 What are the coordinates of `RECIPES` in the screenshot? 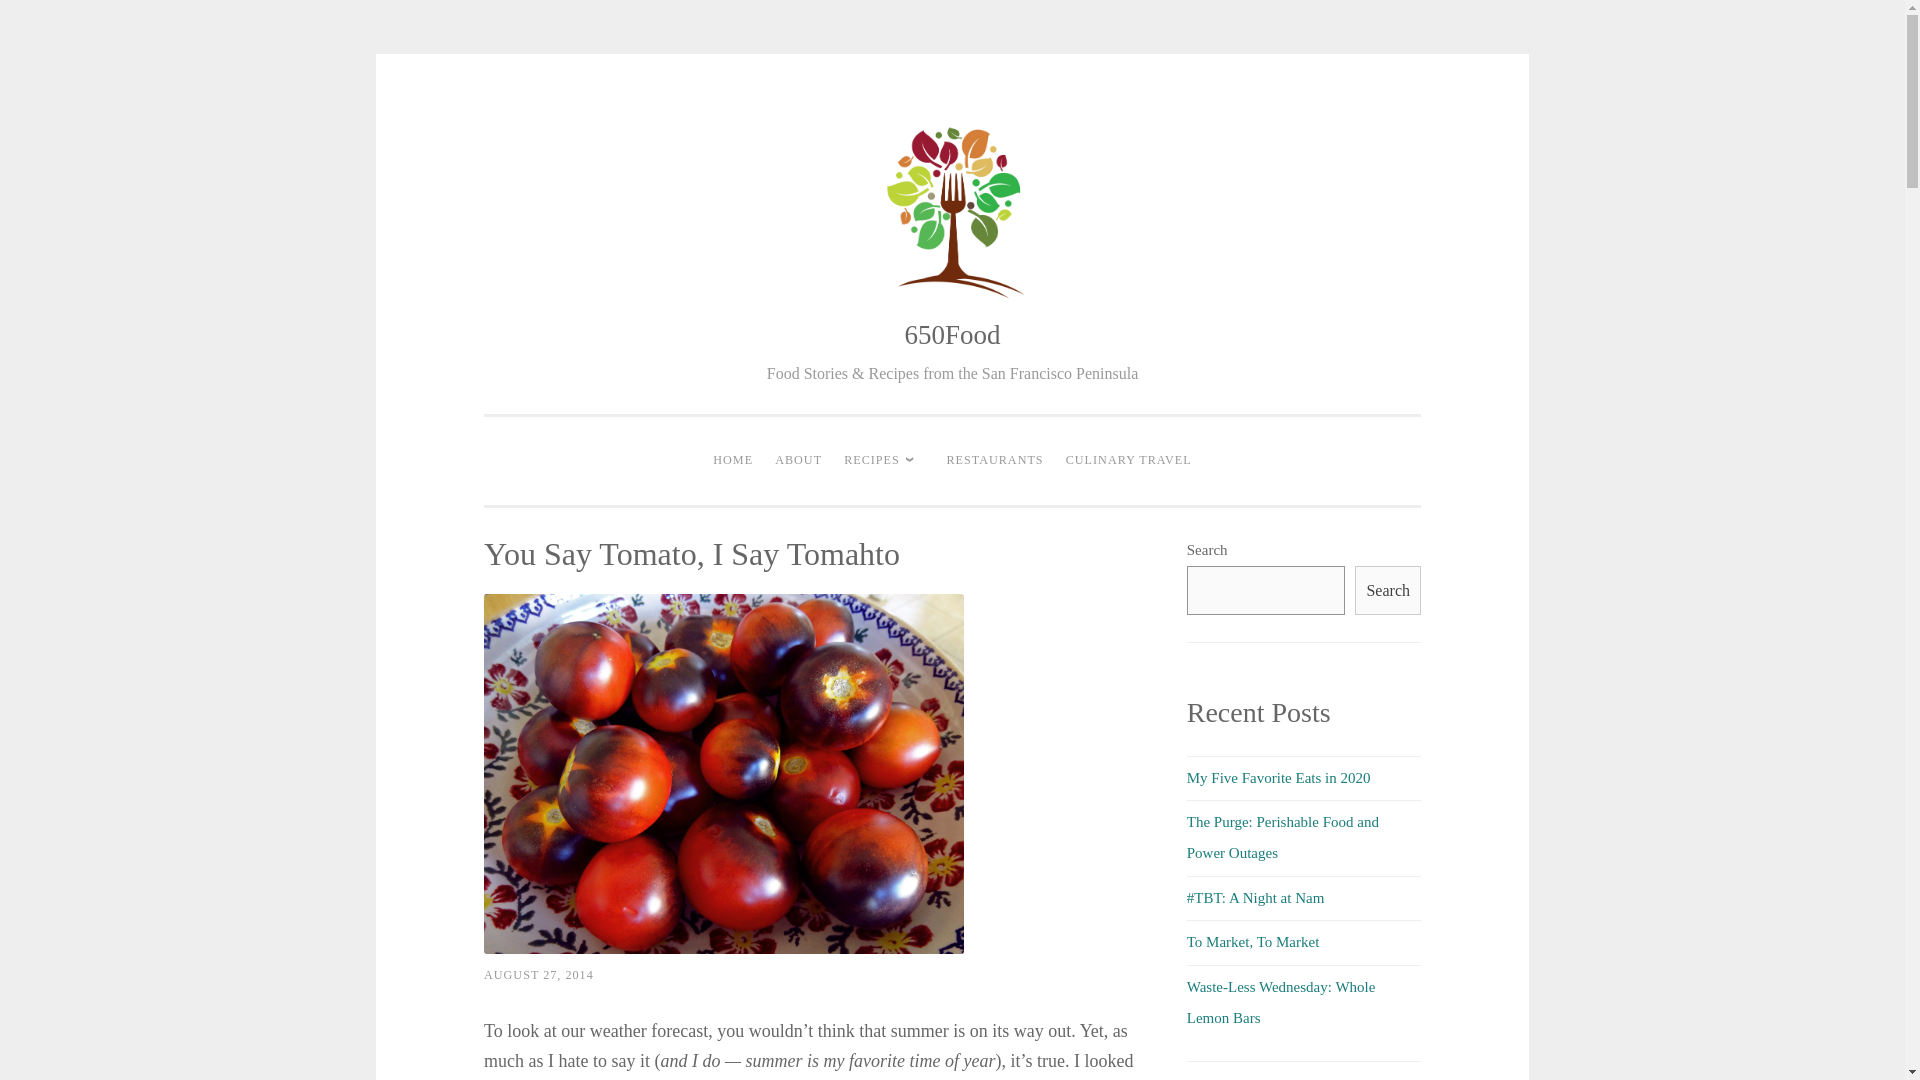 It's located at (884, 460).